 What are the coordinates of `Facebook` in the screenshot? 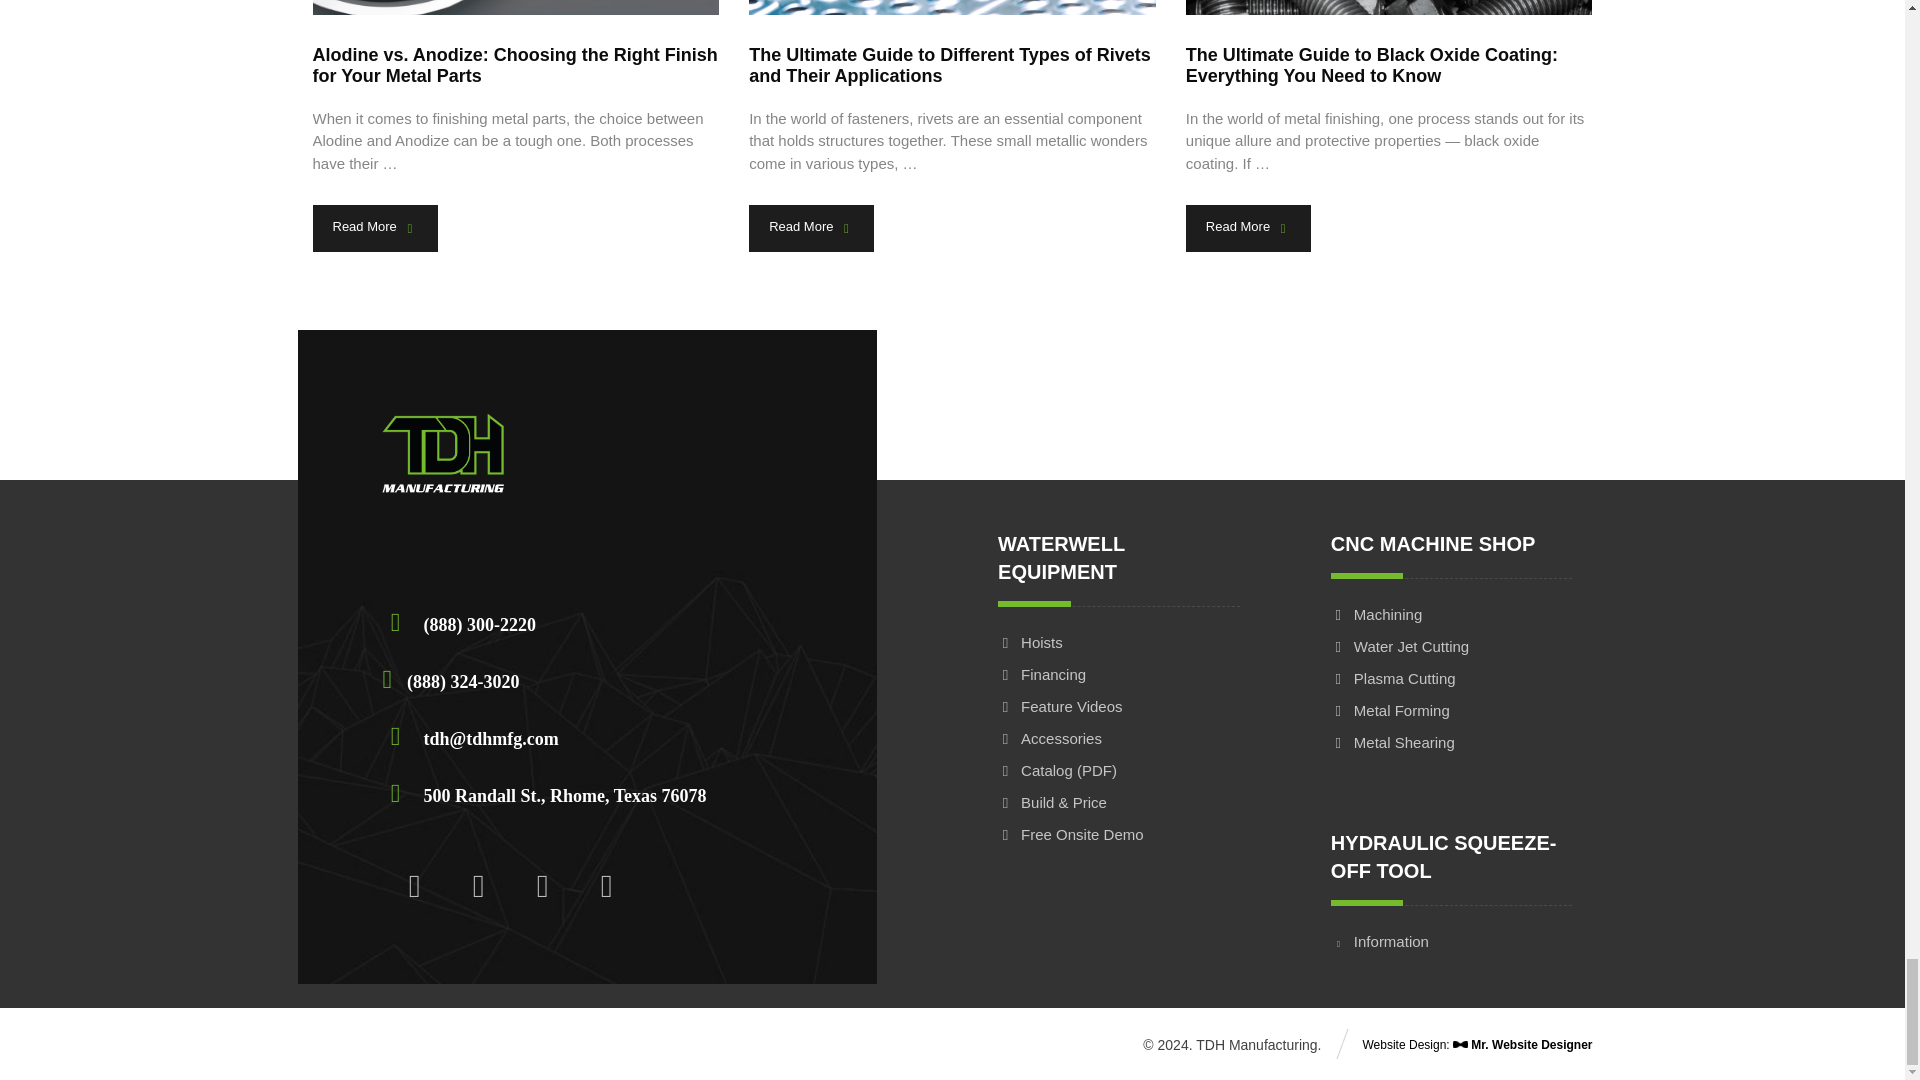 It's located at (414, 886).